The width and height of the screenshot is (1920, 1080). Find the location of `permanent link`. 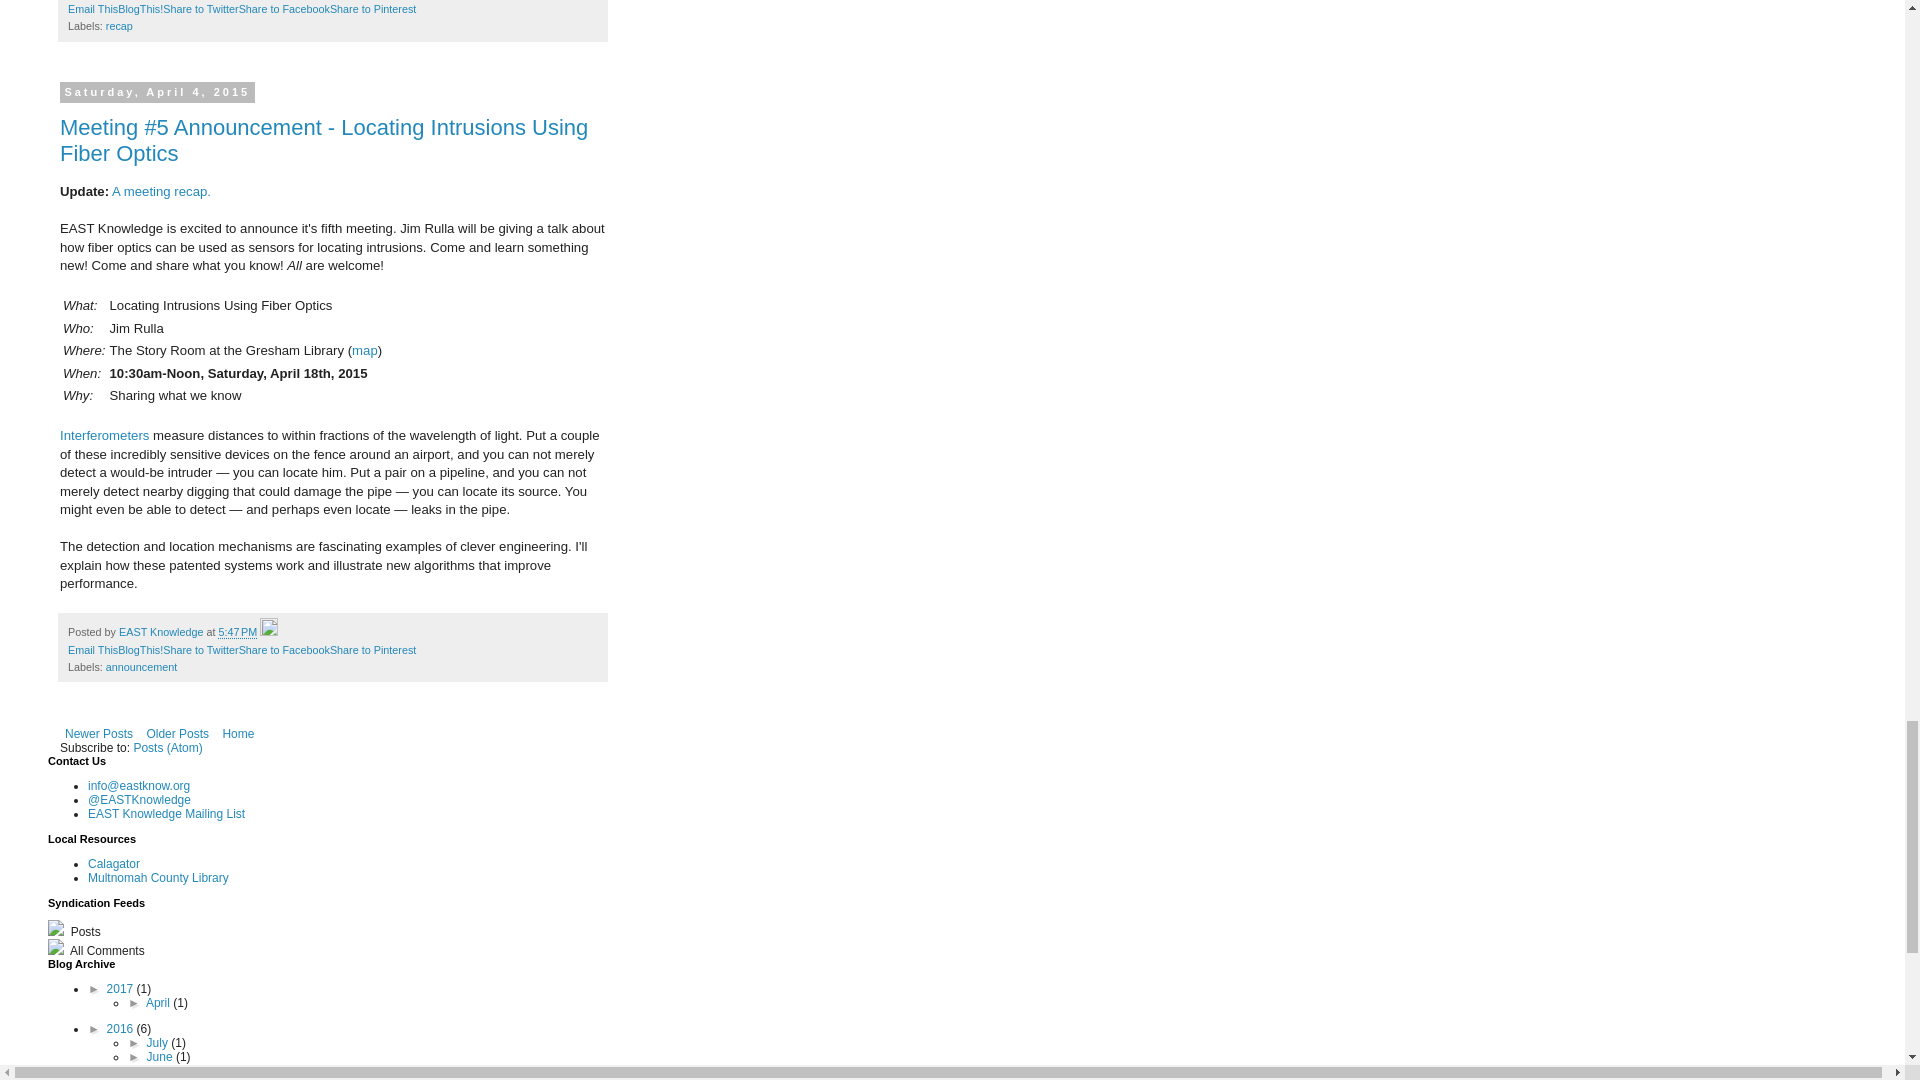

permanent link is located at coordinates (238, 632).